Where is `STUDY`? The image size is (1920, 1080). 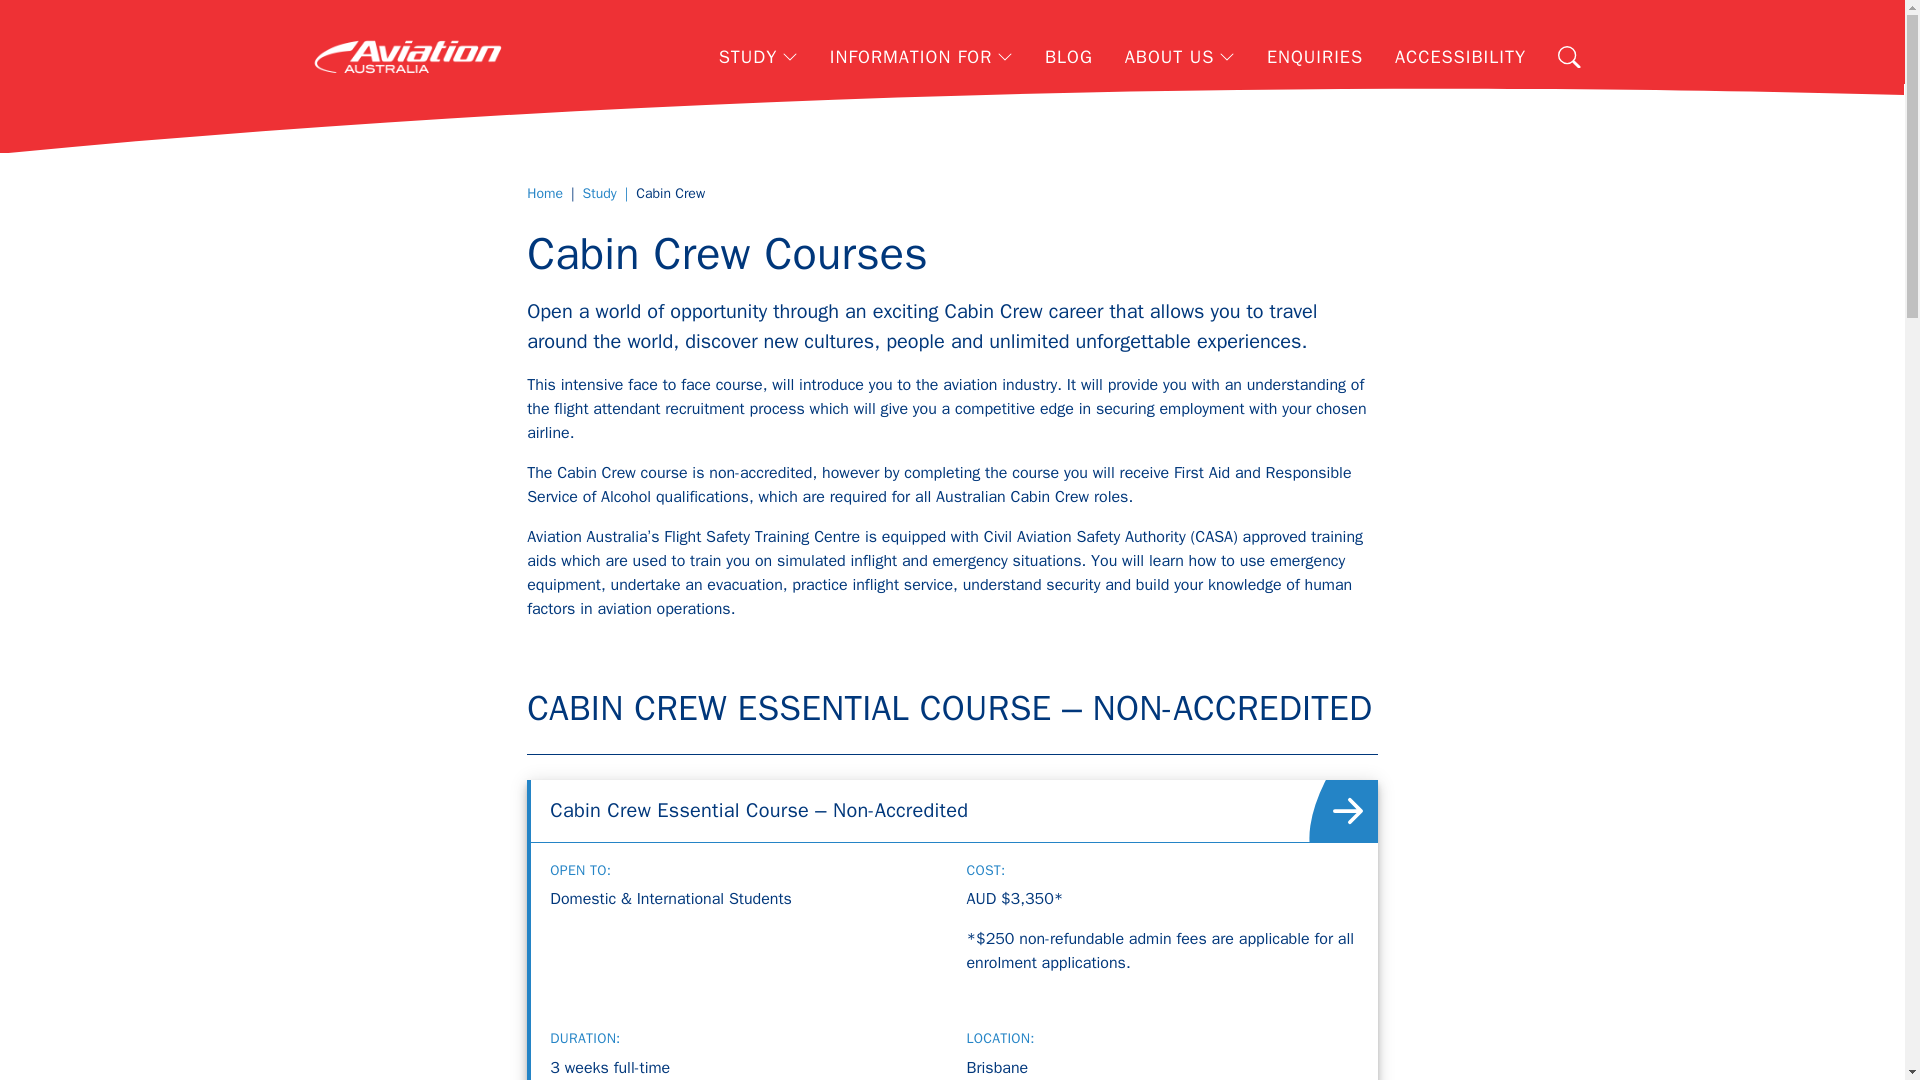
STUDY is located at coordinates (758, 56).